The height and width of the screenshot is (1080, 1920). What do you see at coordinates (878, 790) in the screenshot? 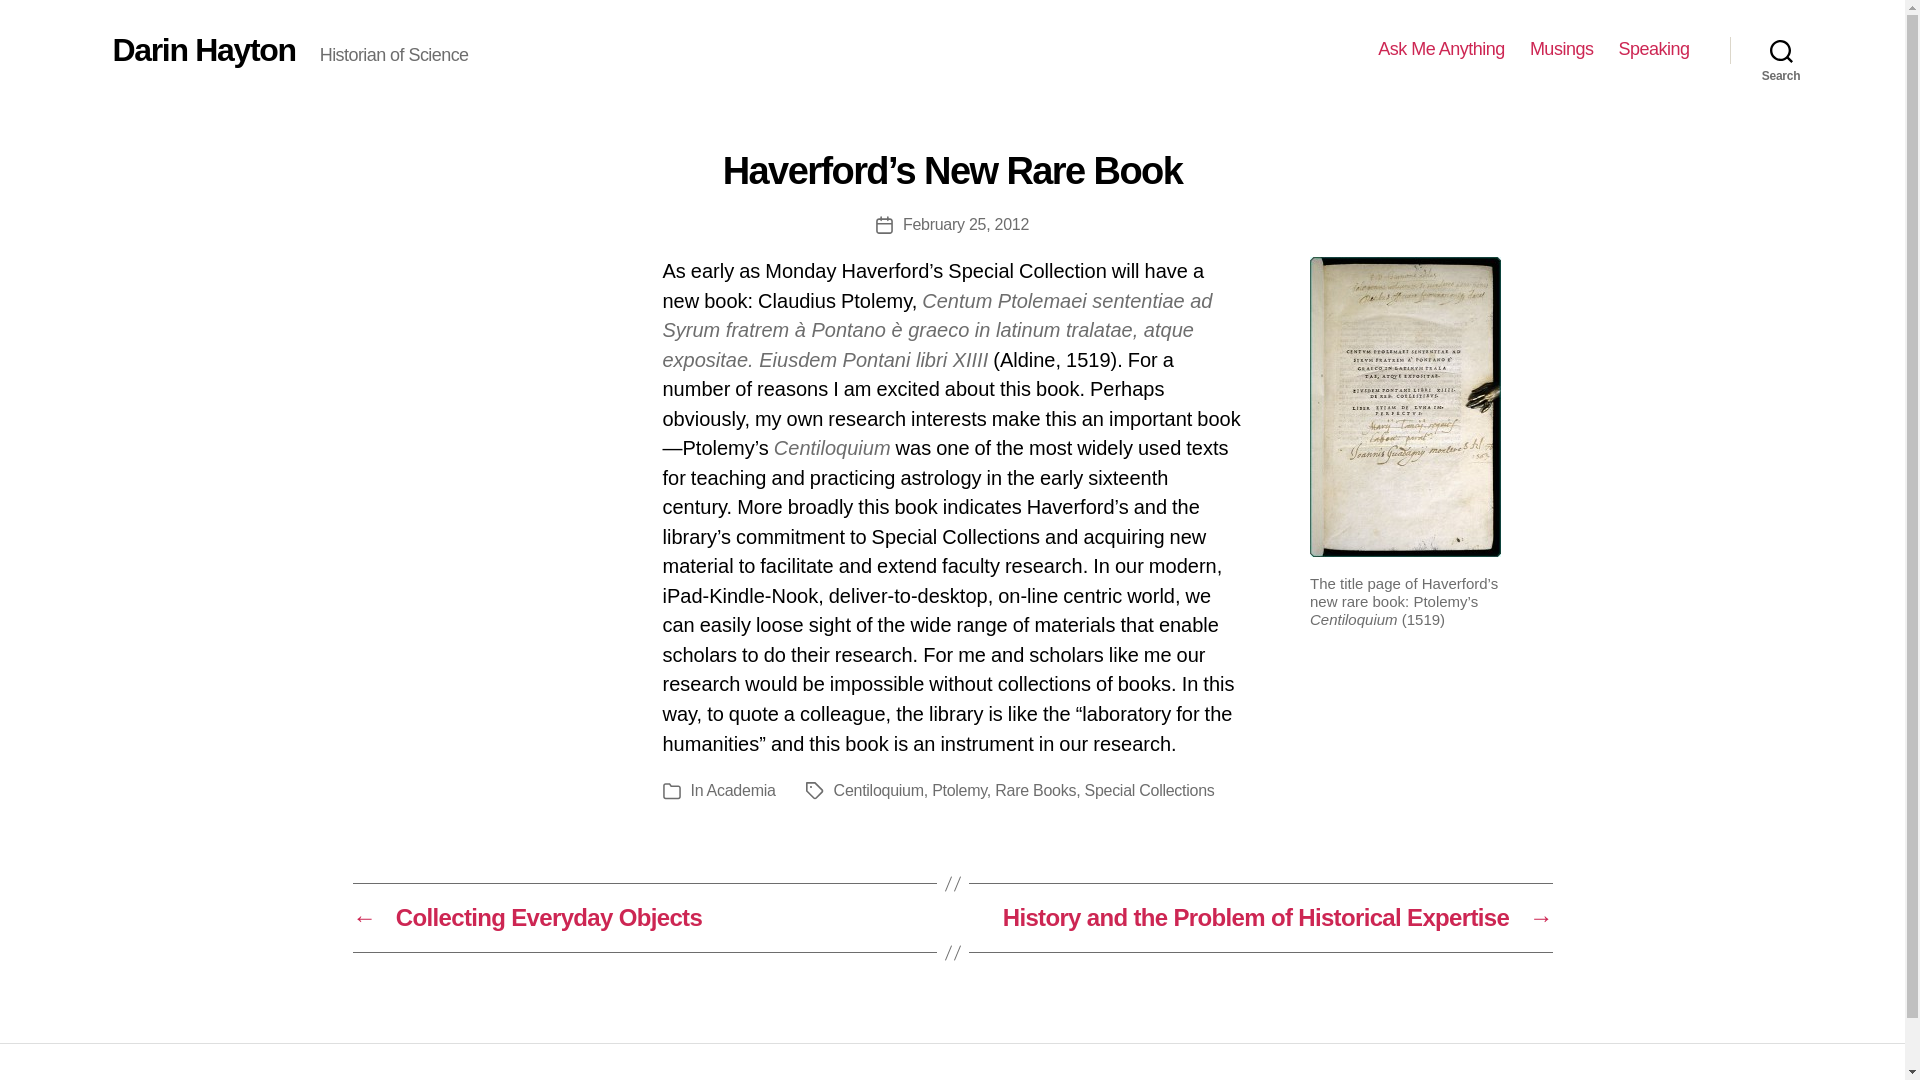
I see `Centiloquium` at bounding box center [878, 790].